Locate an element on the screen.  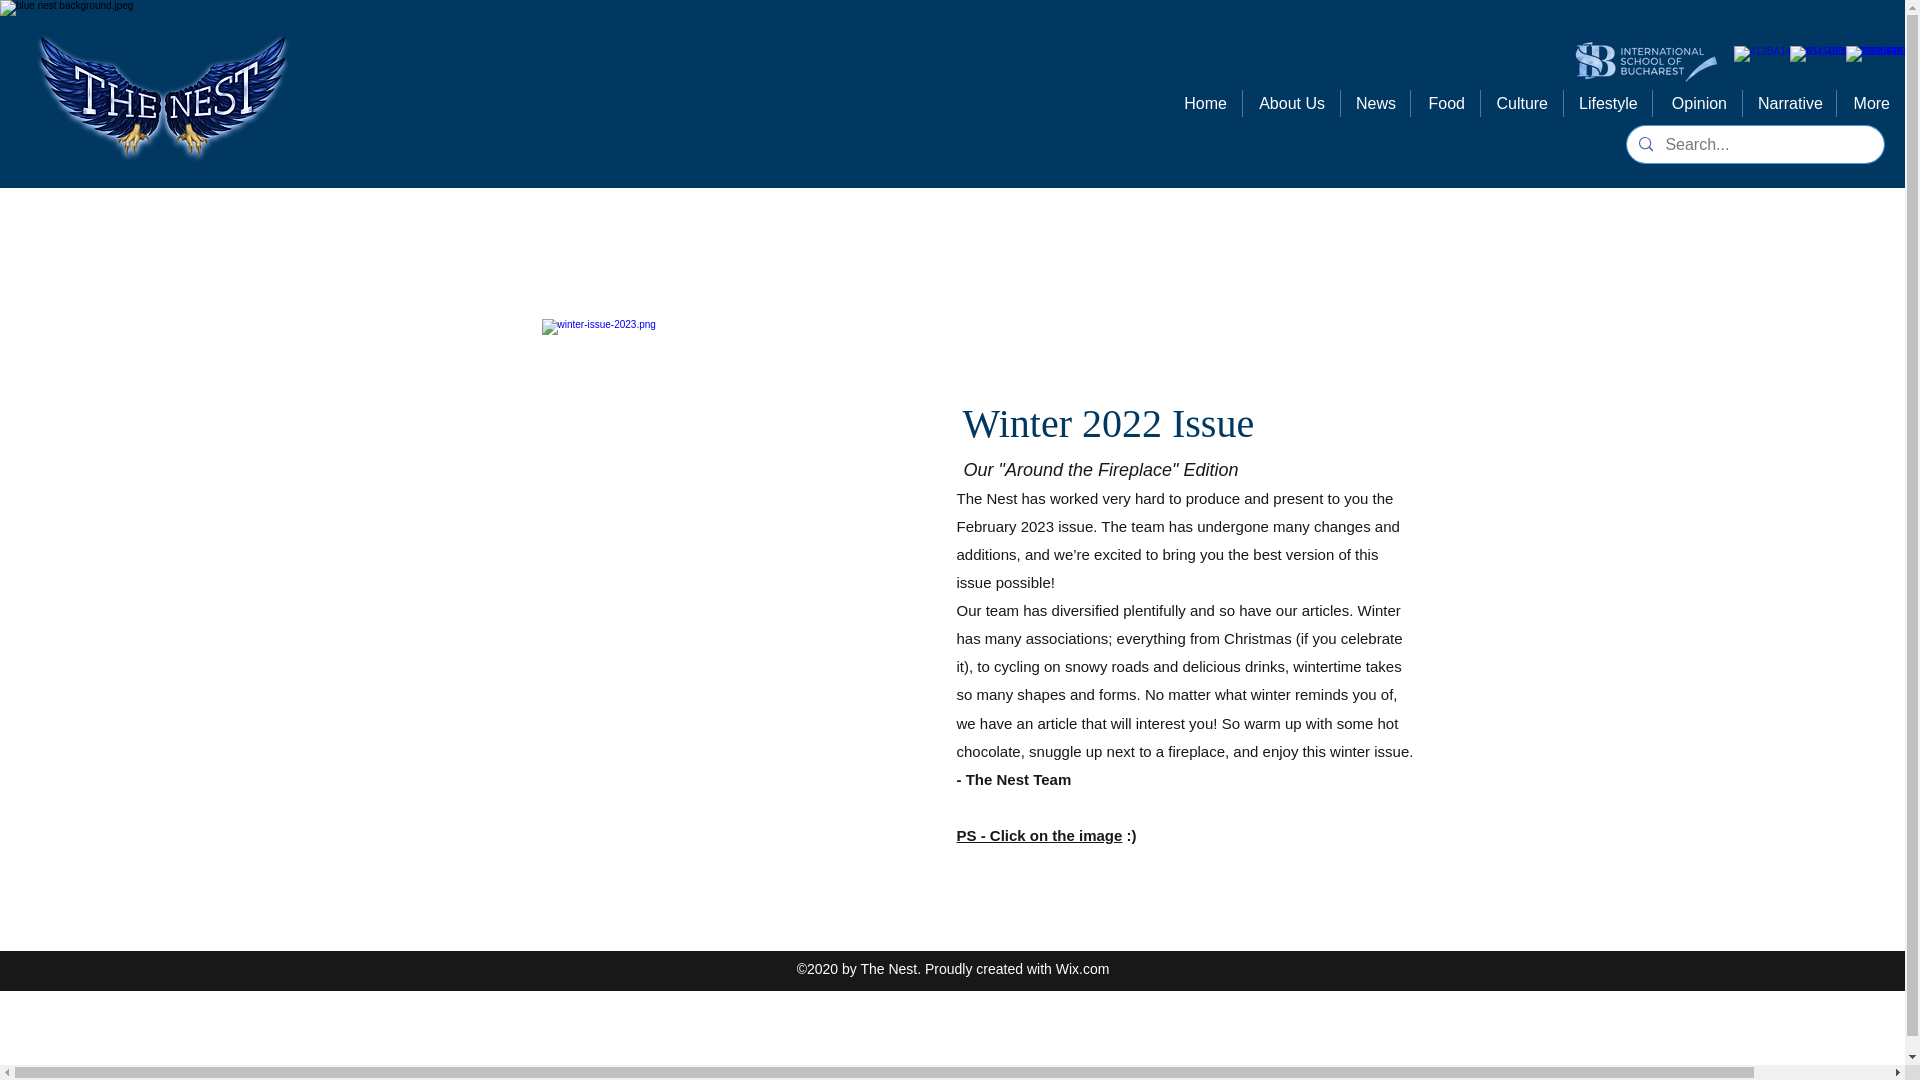
Home is located at coordinates (1204, 102).